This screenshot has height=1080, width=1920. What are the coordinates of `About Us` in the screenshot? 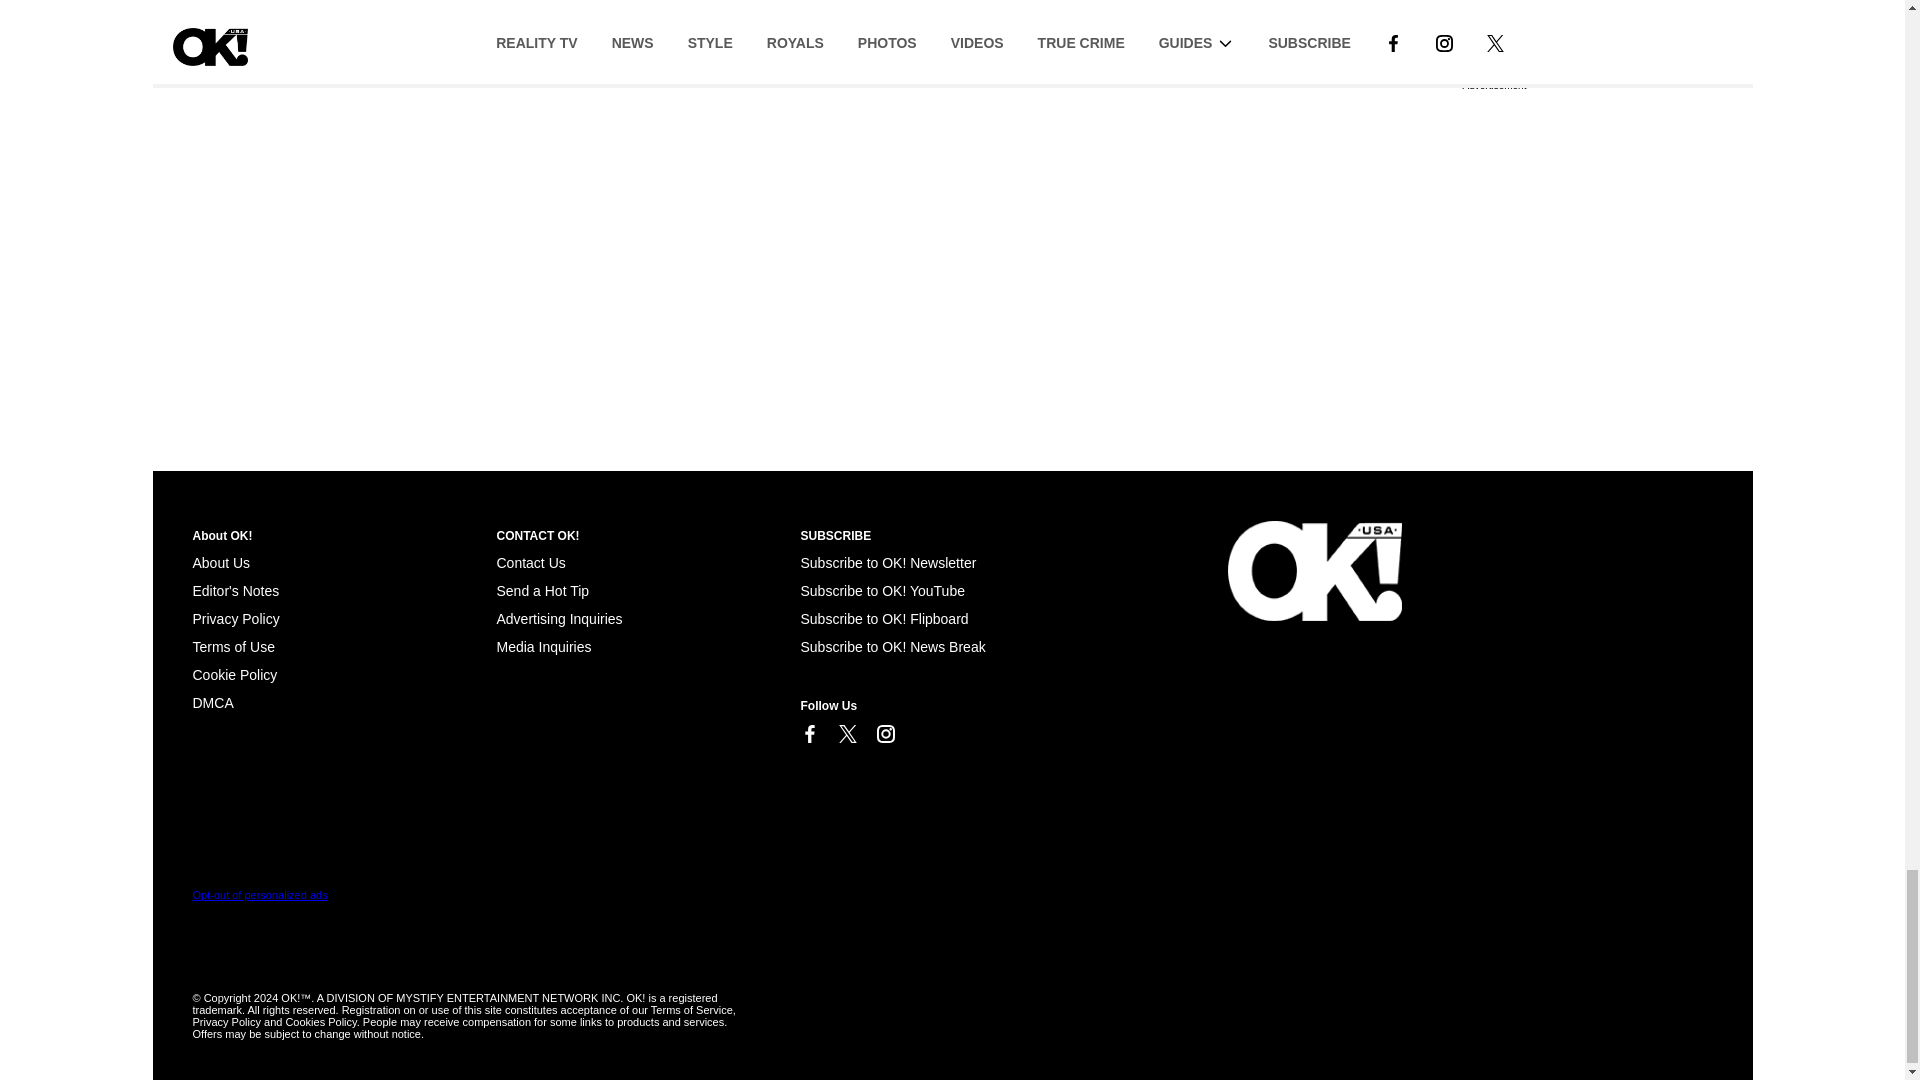 It's located at (220, 563).